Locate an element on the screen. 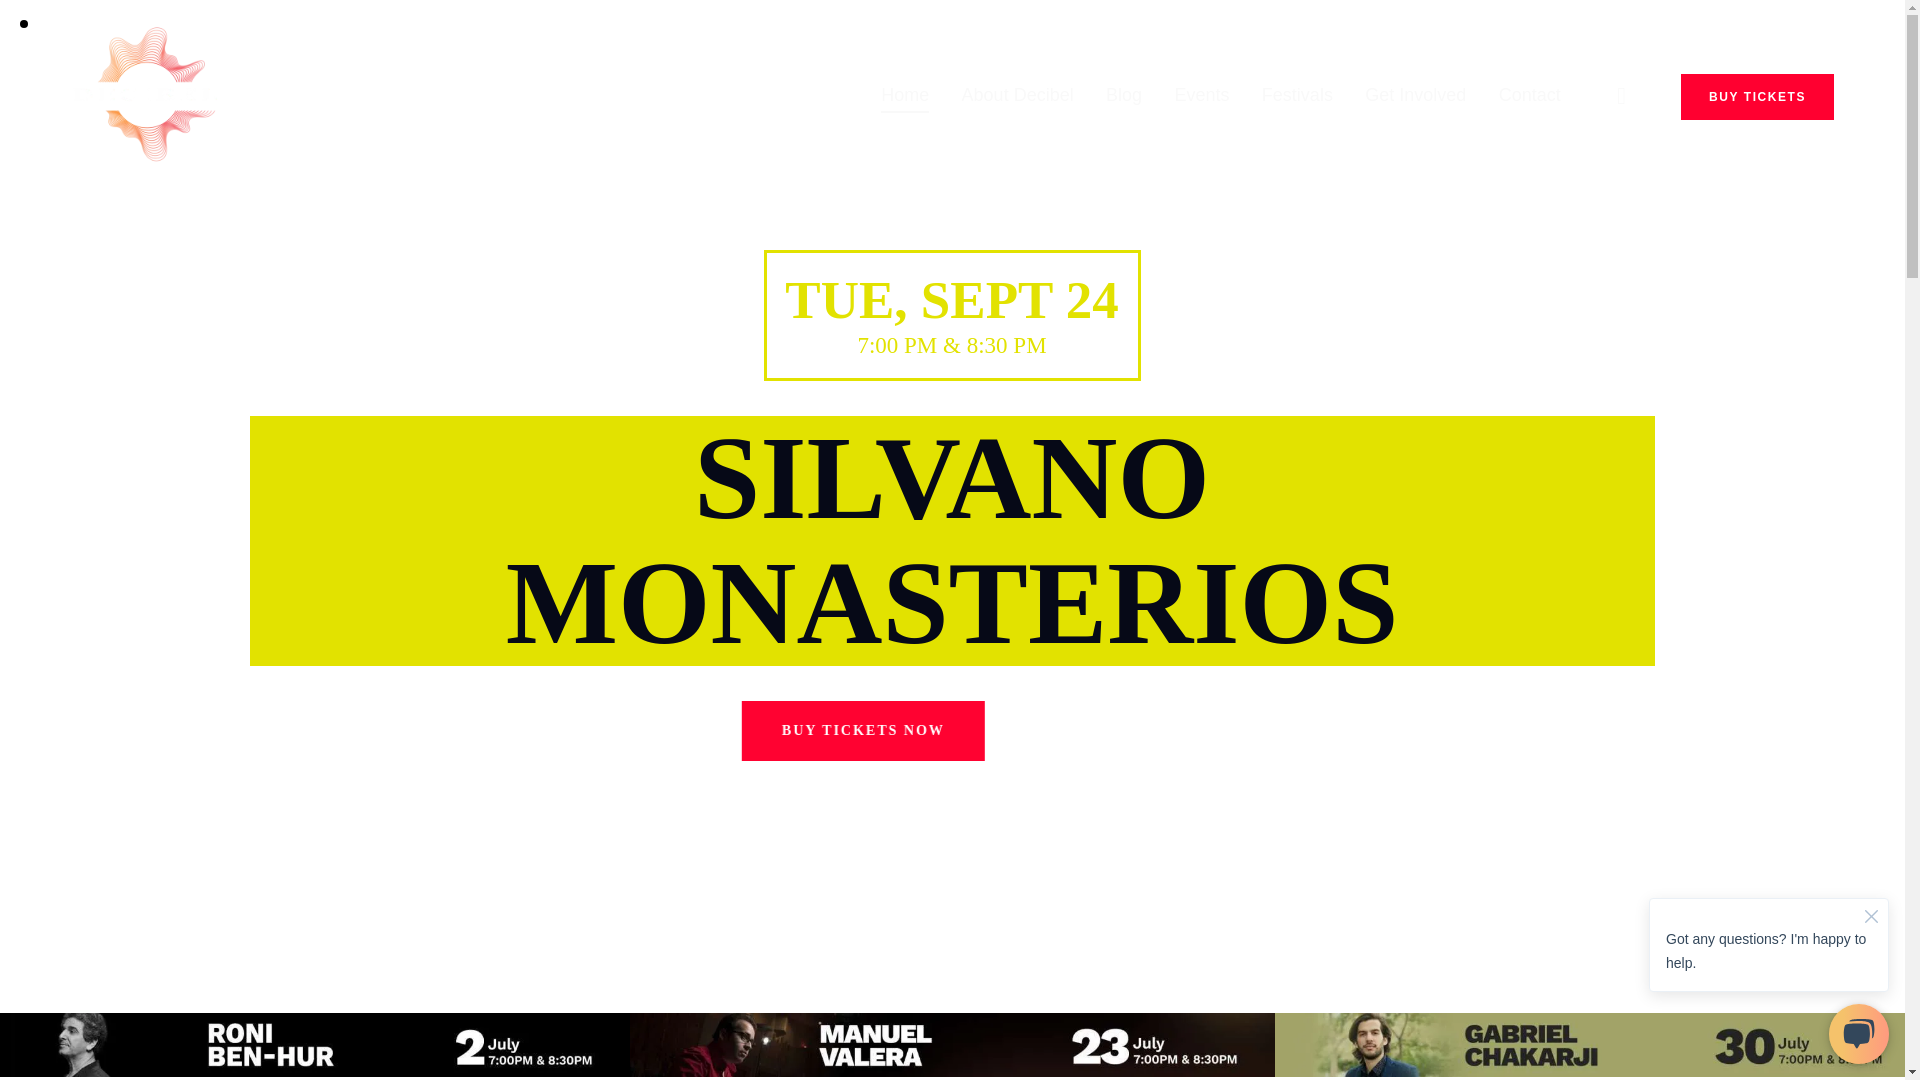 This screenshot has height=1080, width=1920. Events is located at coordinates (1200, 96).